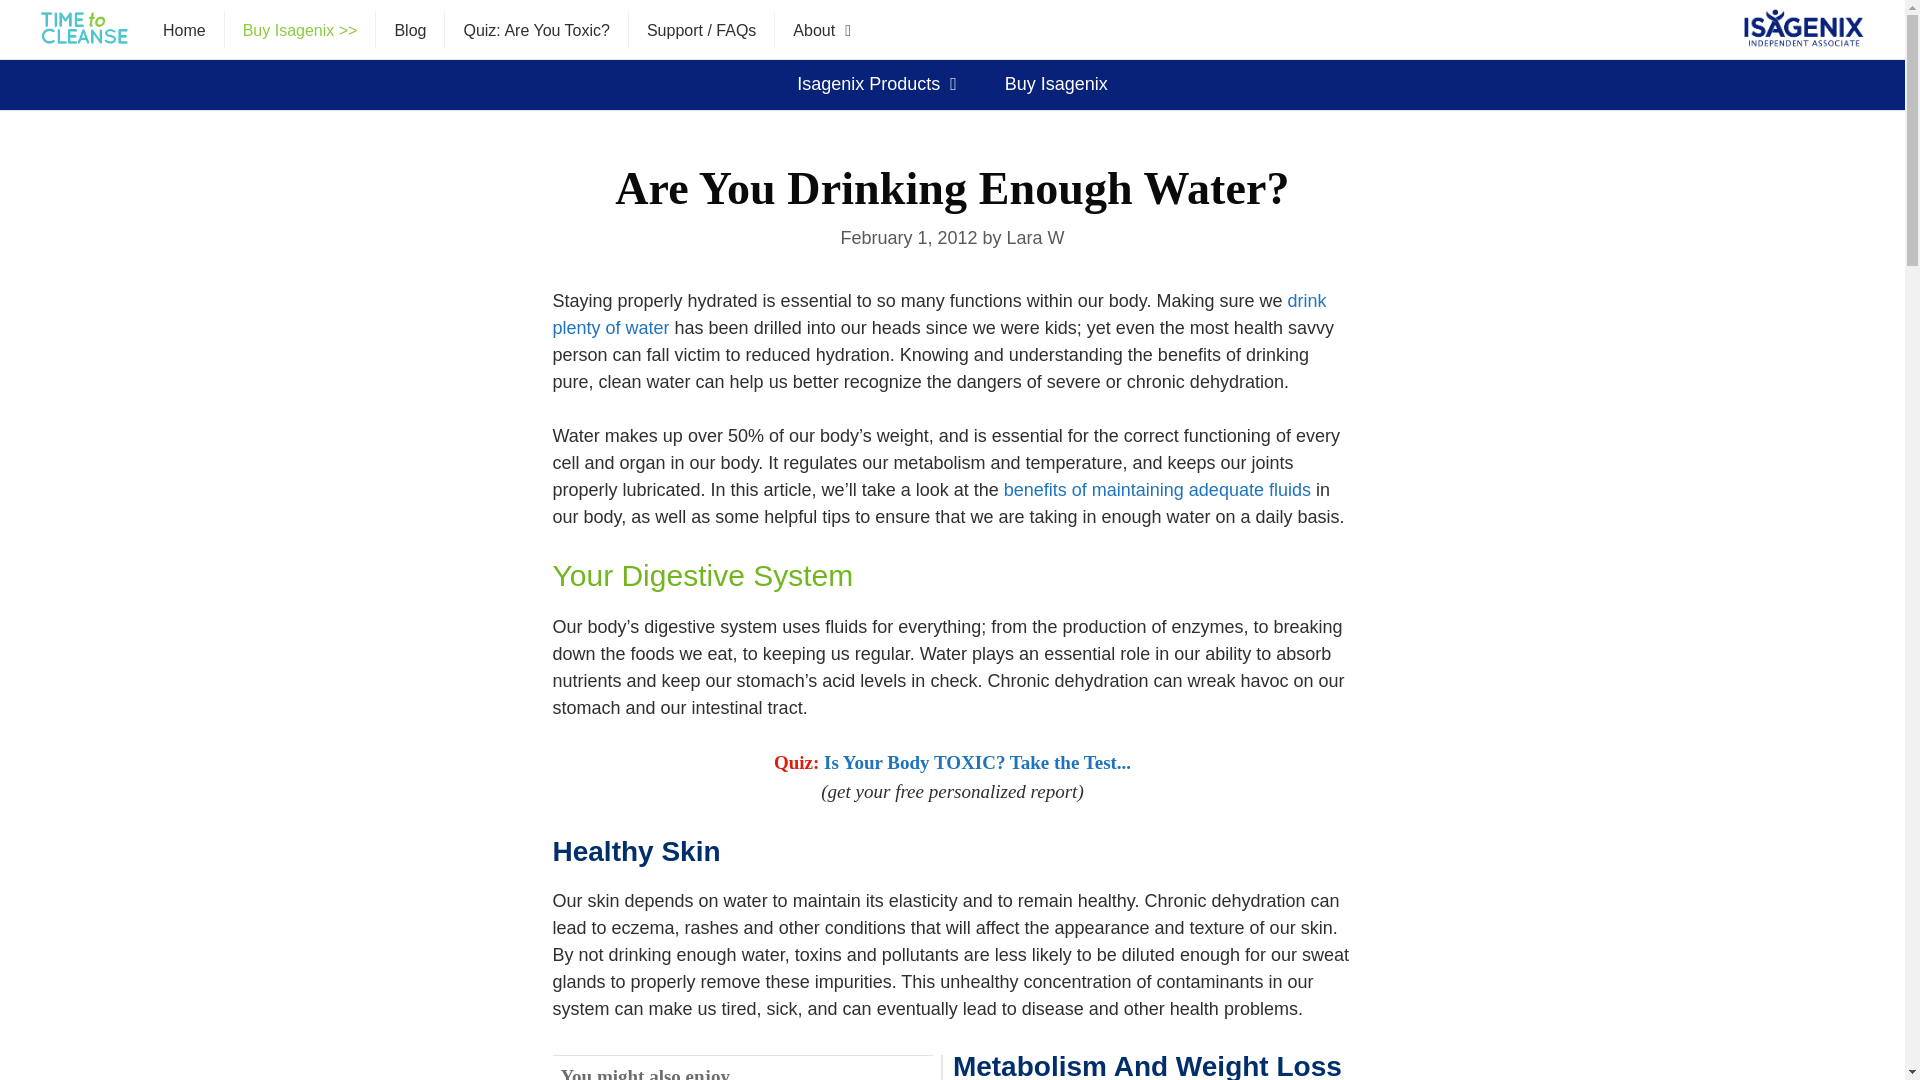  I want to click on About, so click(825, 30).